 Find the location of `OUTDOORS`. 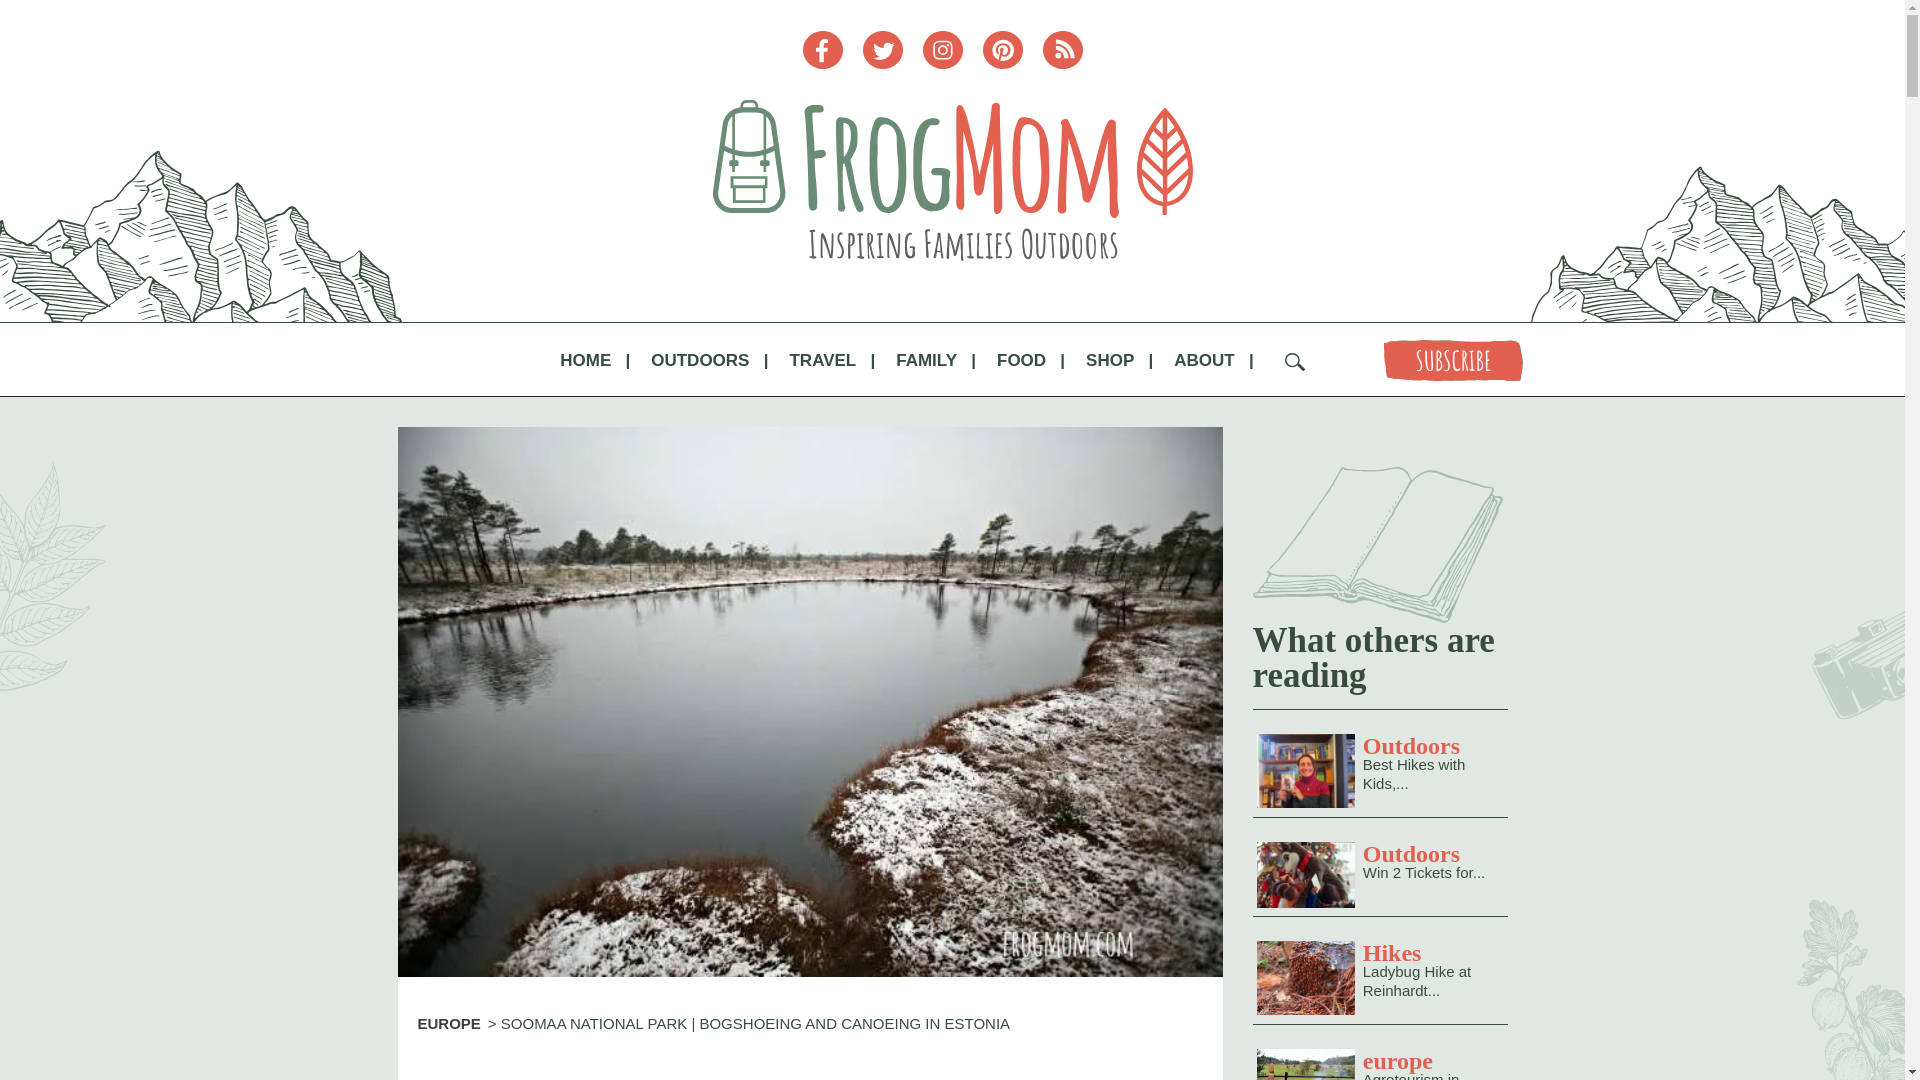

OUTDOORS is located at coordinates (699, 361).